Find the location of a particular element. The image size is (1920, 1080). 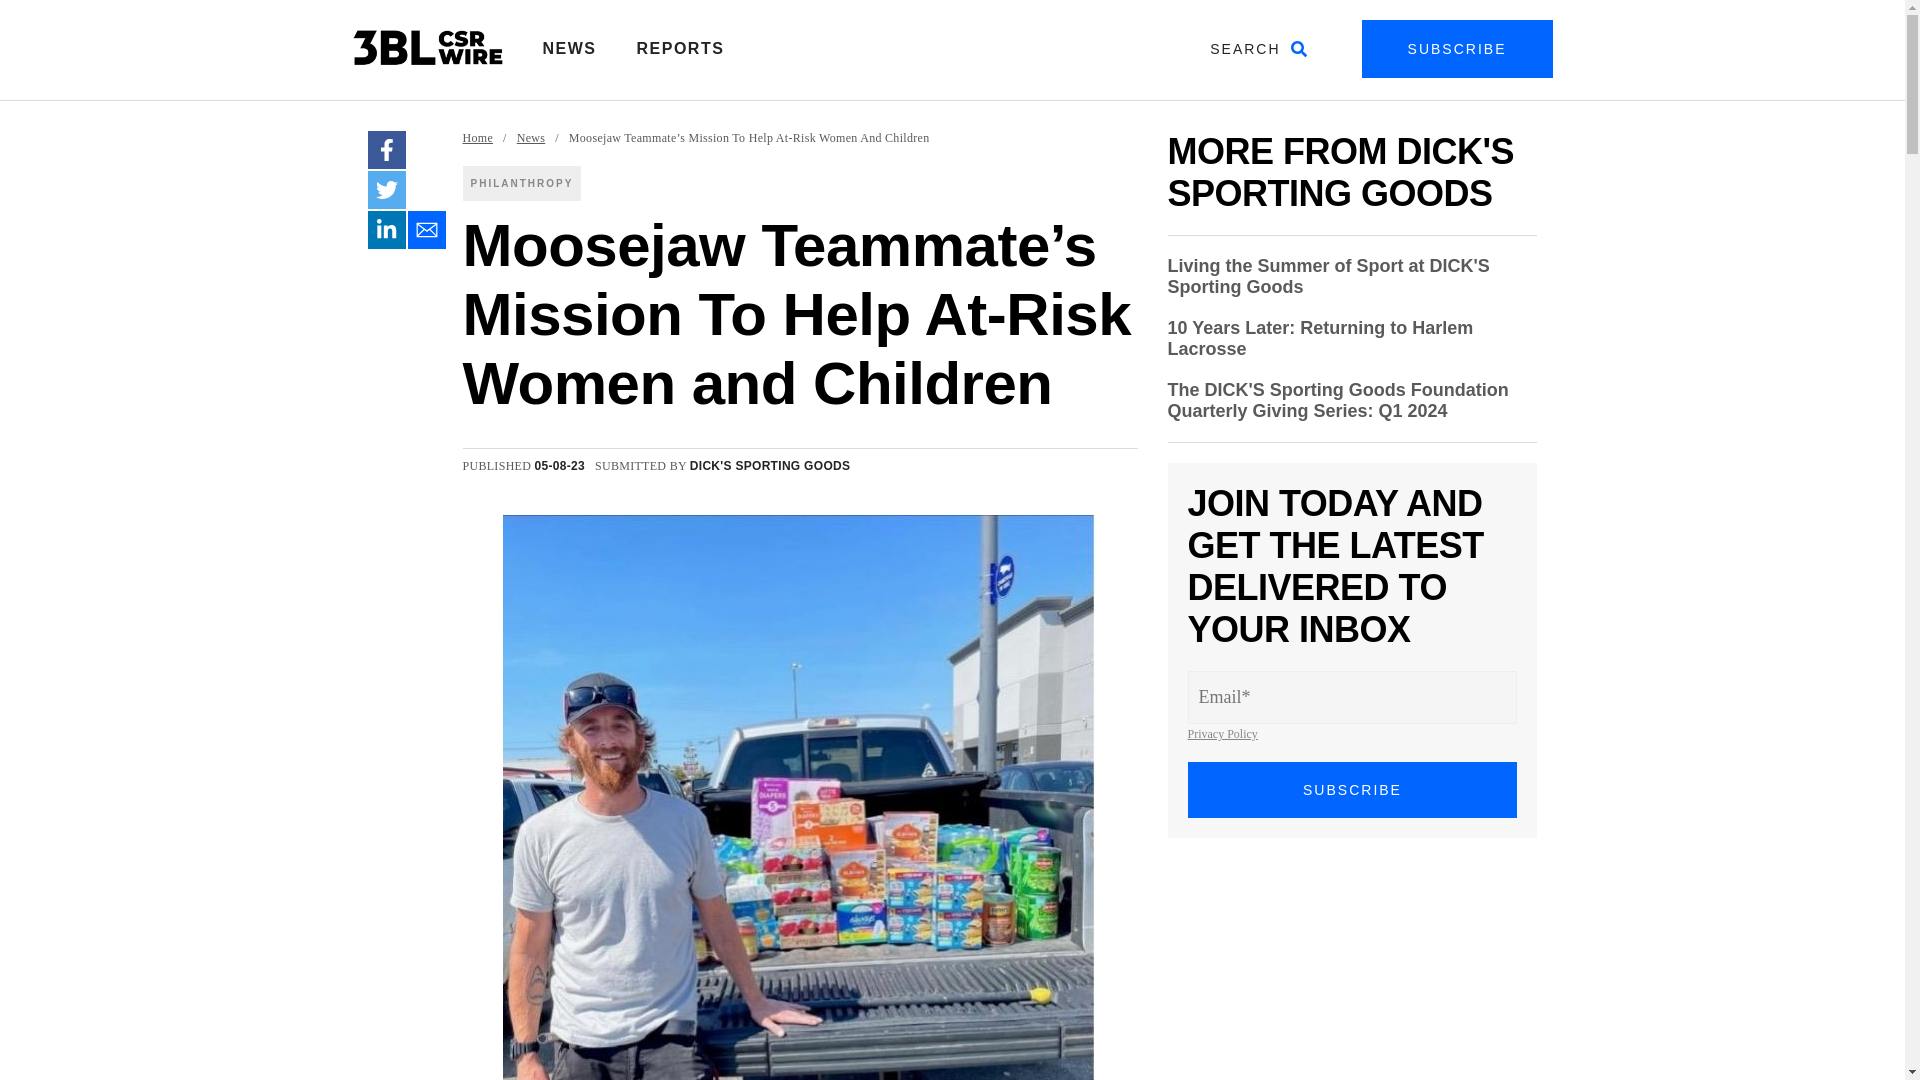

Facebook is located at coordinates (386, 149).